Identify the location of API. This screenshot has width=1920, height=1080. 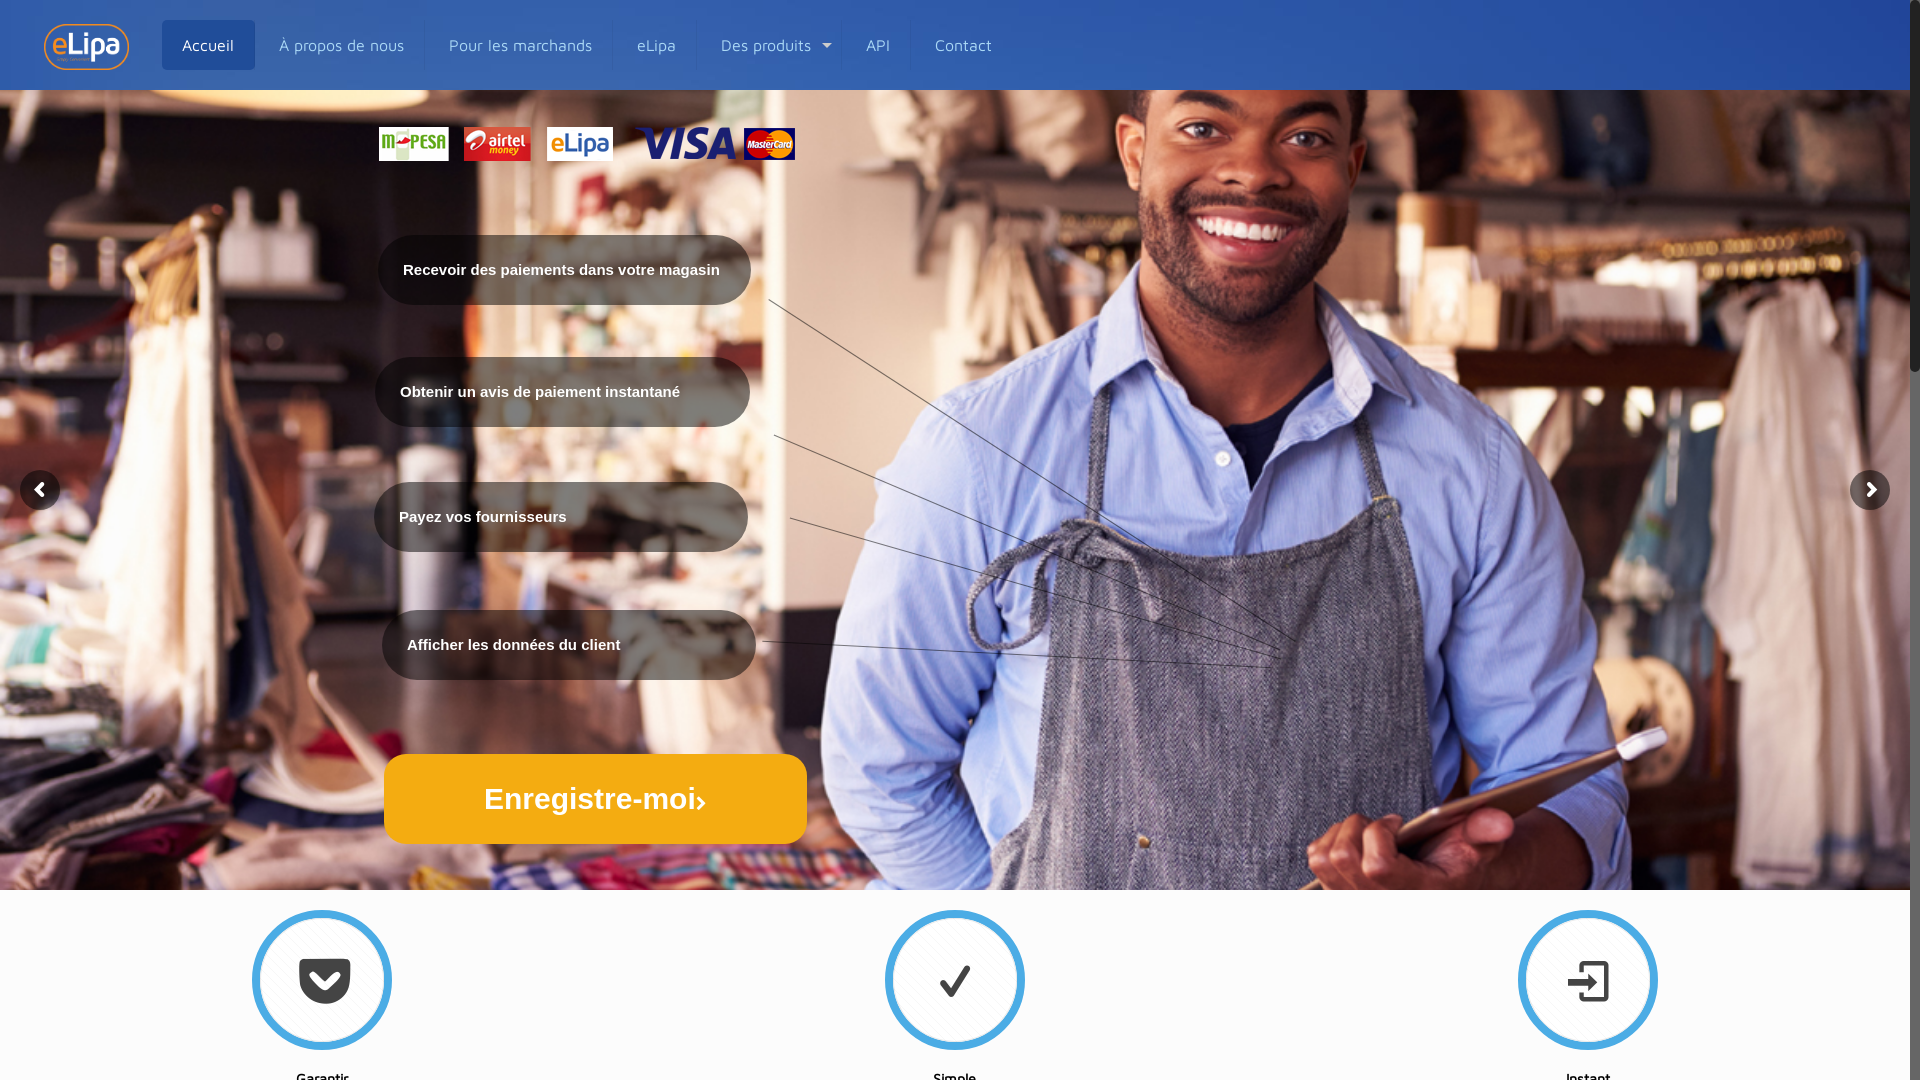
(878, 45).